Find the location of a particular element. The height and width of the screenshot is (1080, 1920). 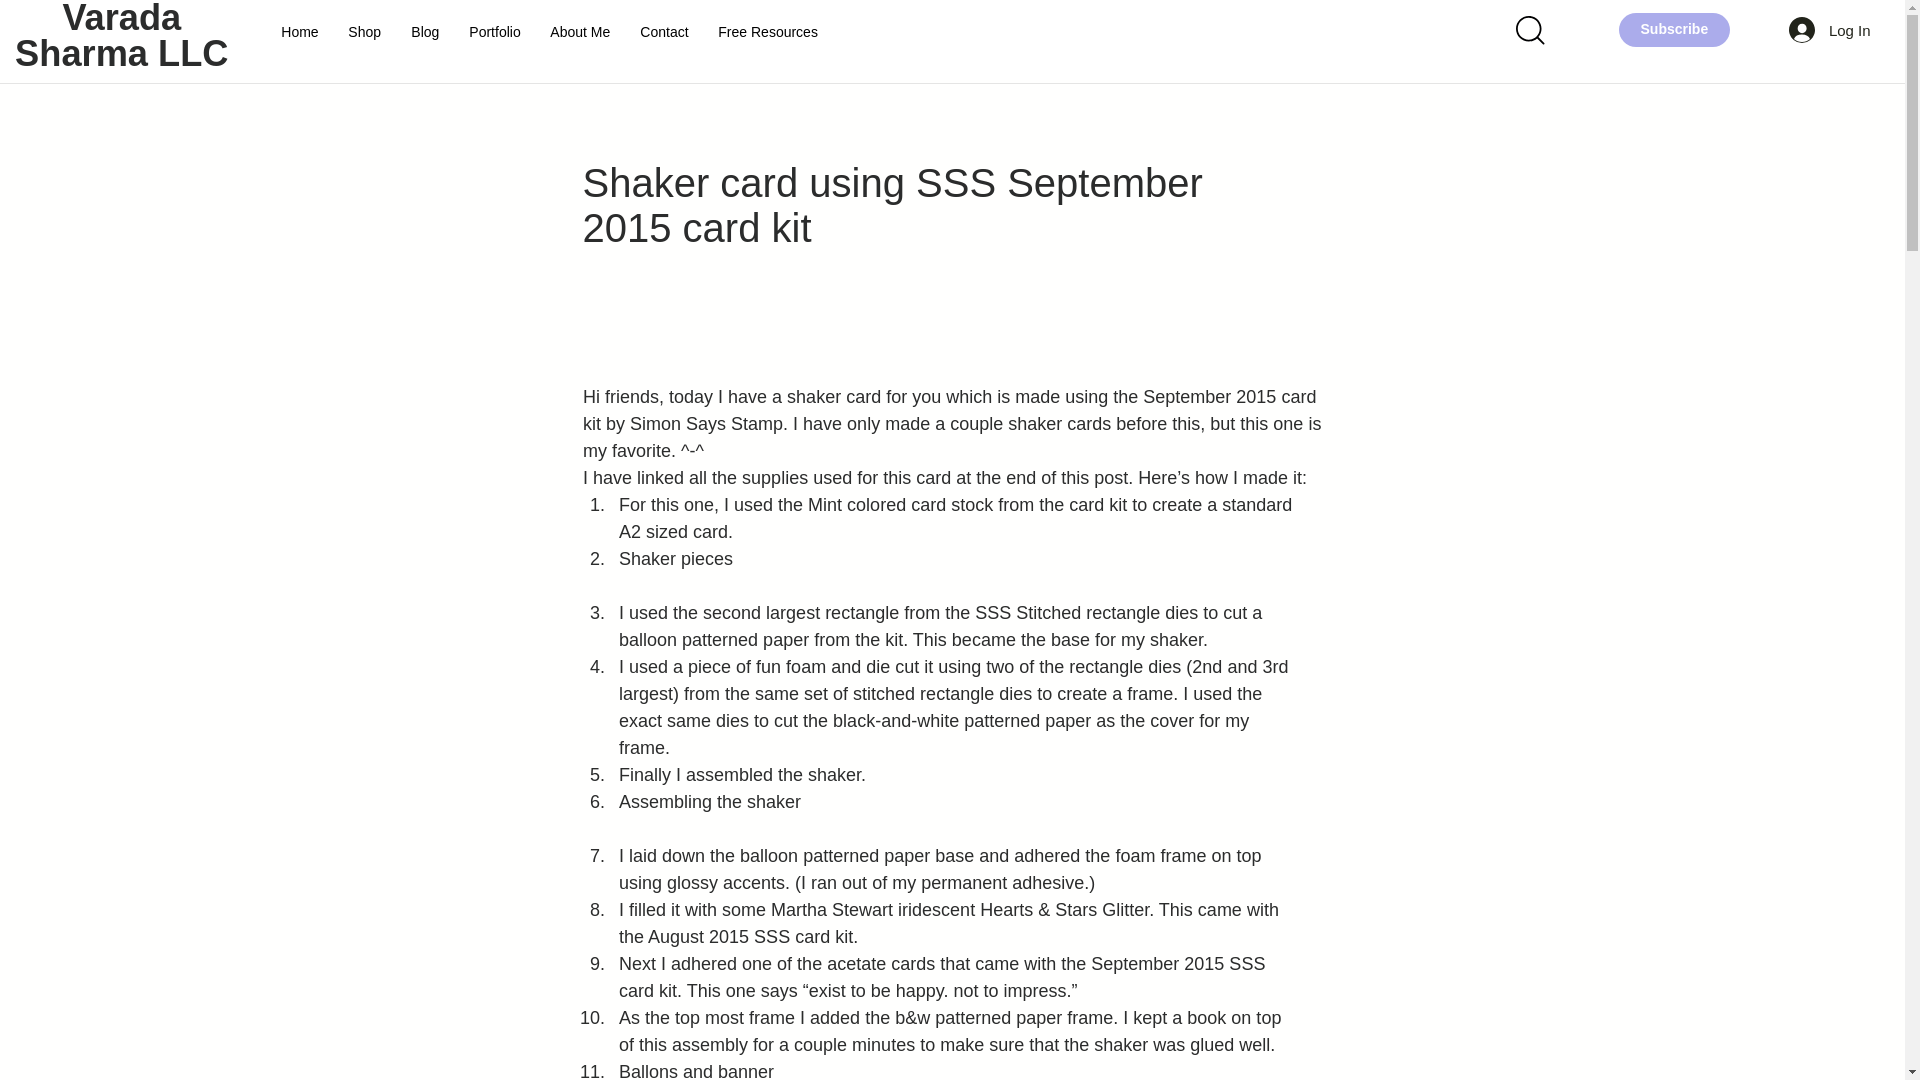

Subscribe is located at coordinates (1674, 29).